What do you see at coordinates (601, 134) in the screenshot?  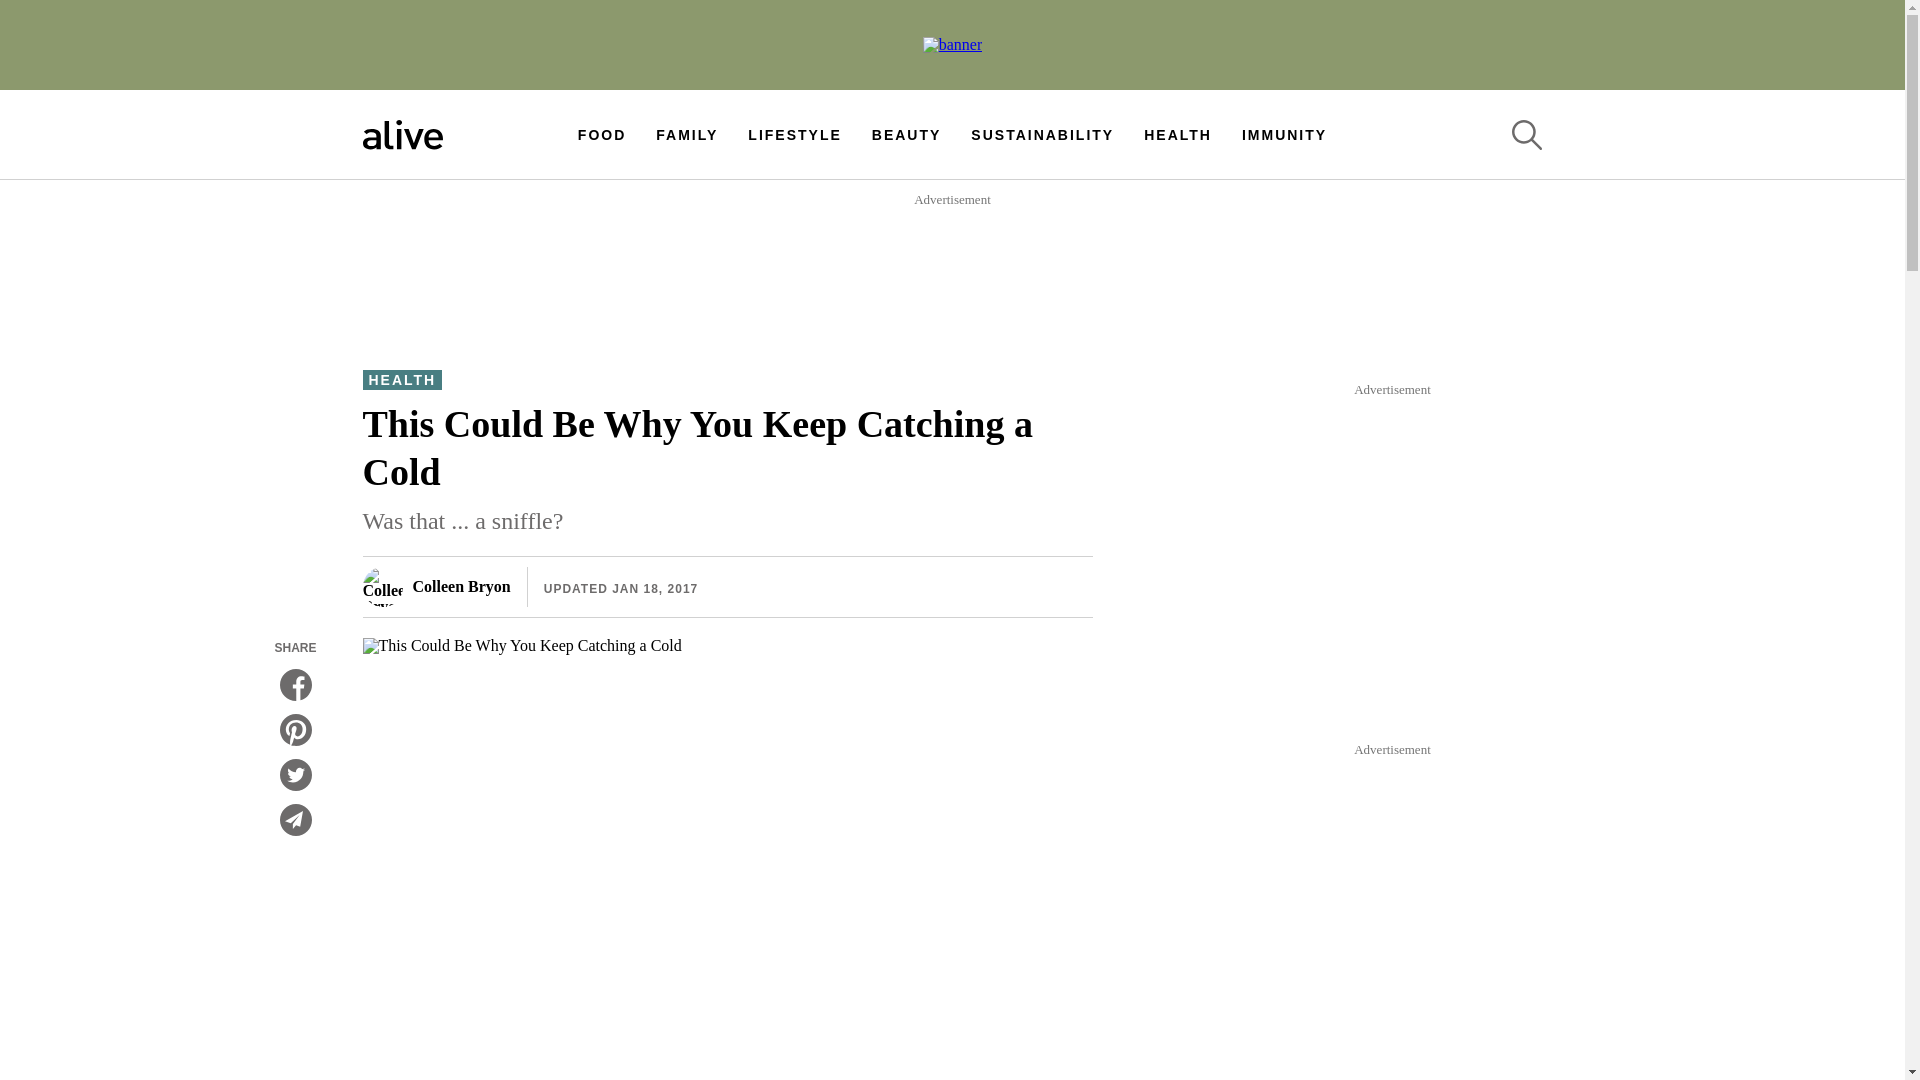 I see `FOOD` at bounding box center [601, 134].